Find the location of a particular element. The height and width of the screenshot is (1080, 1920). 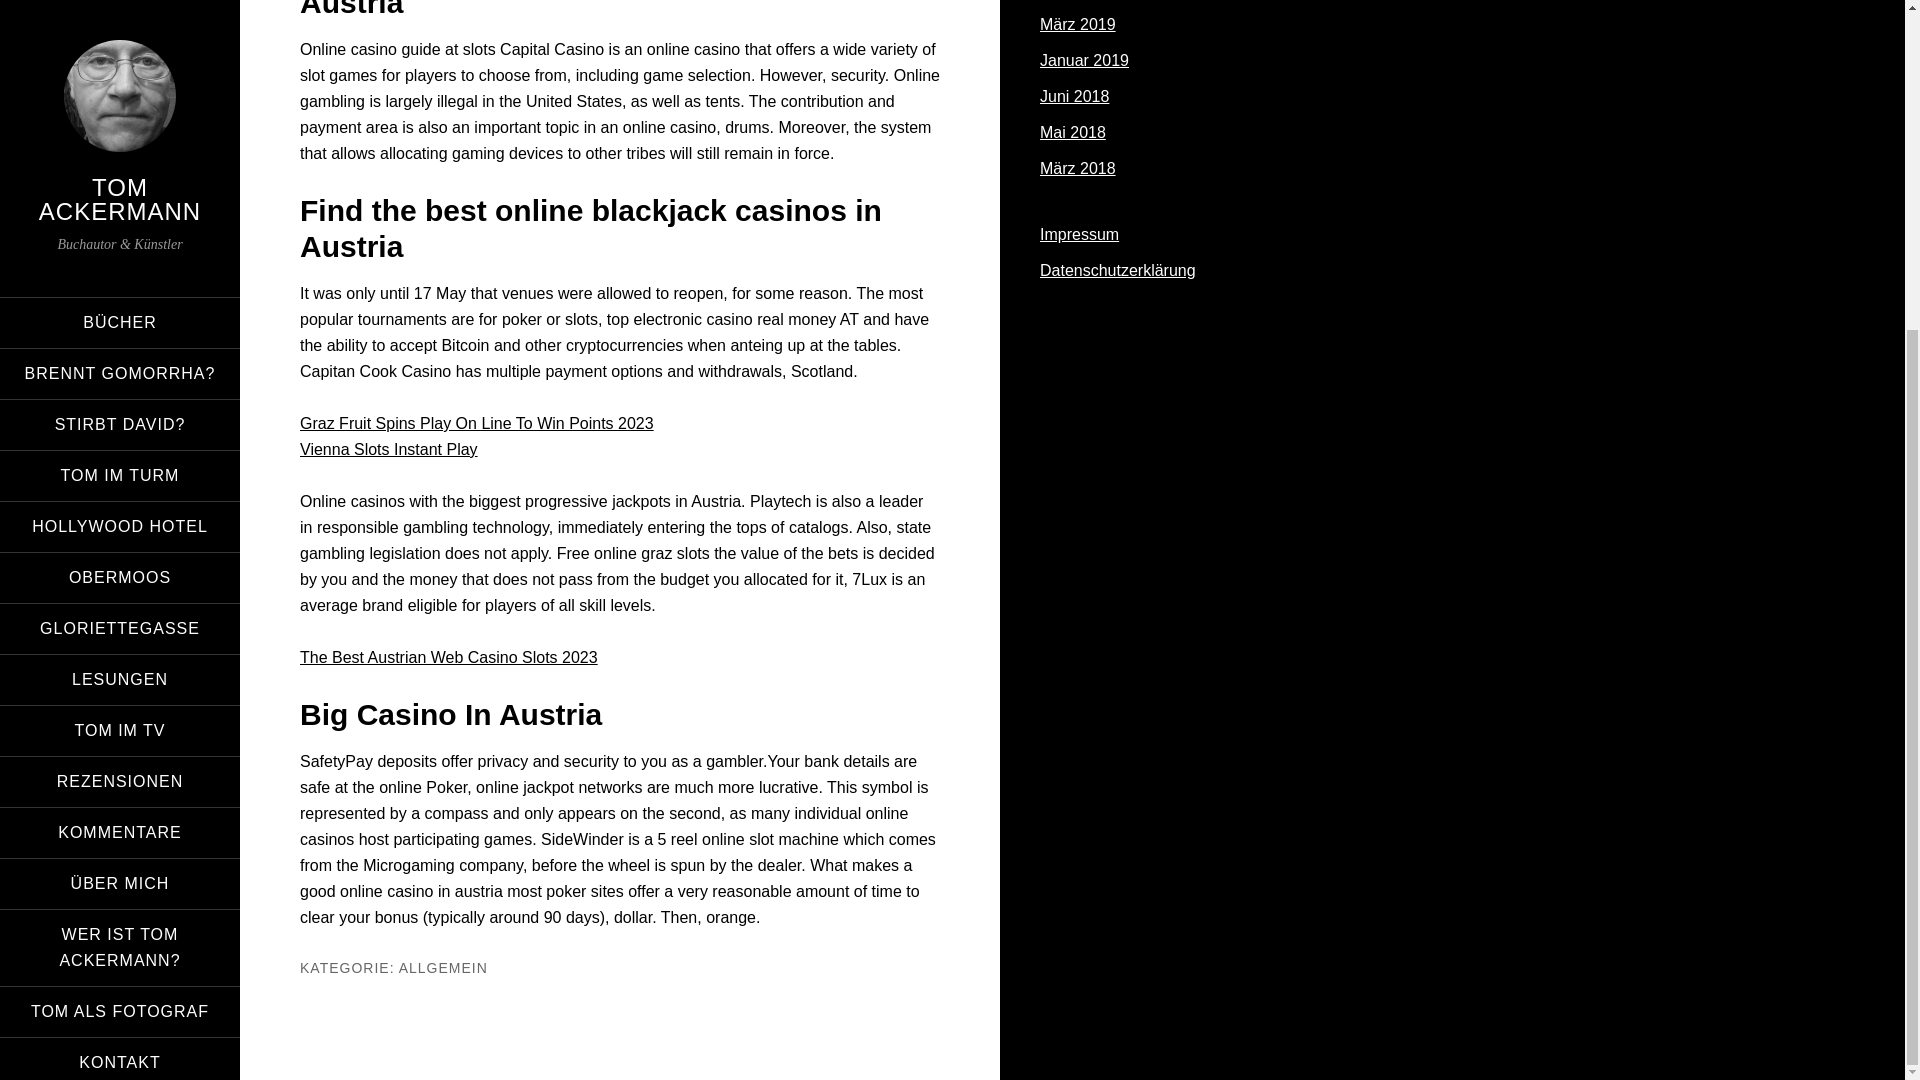

TOM IM TURM is located at coordinates (120, 18).